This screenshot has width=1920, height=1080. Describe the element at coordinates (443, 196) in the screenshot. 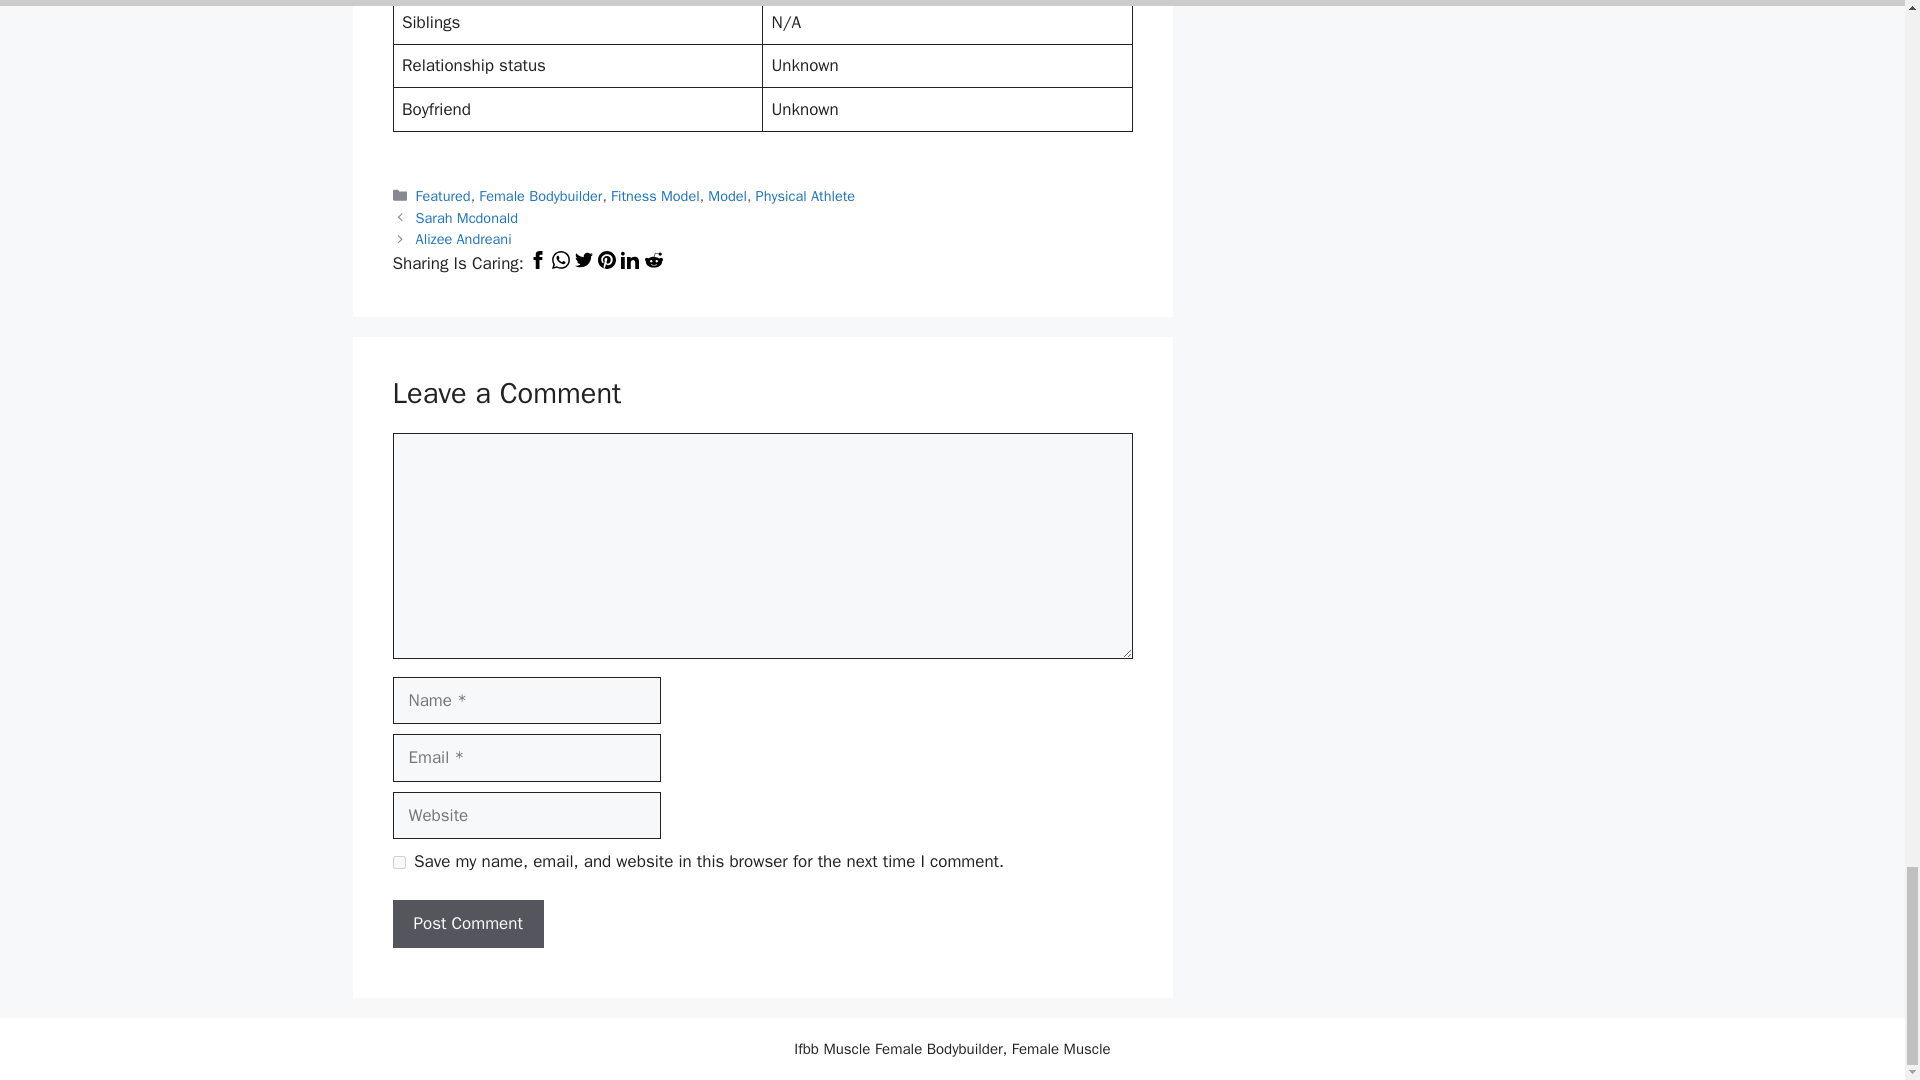

I see `Featured` at that location.